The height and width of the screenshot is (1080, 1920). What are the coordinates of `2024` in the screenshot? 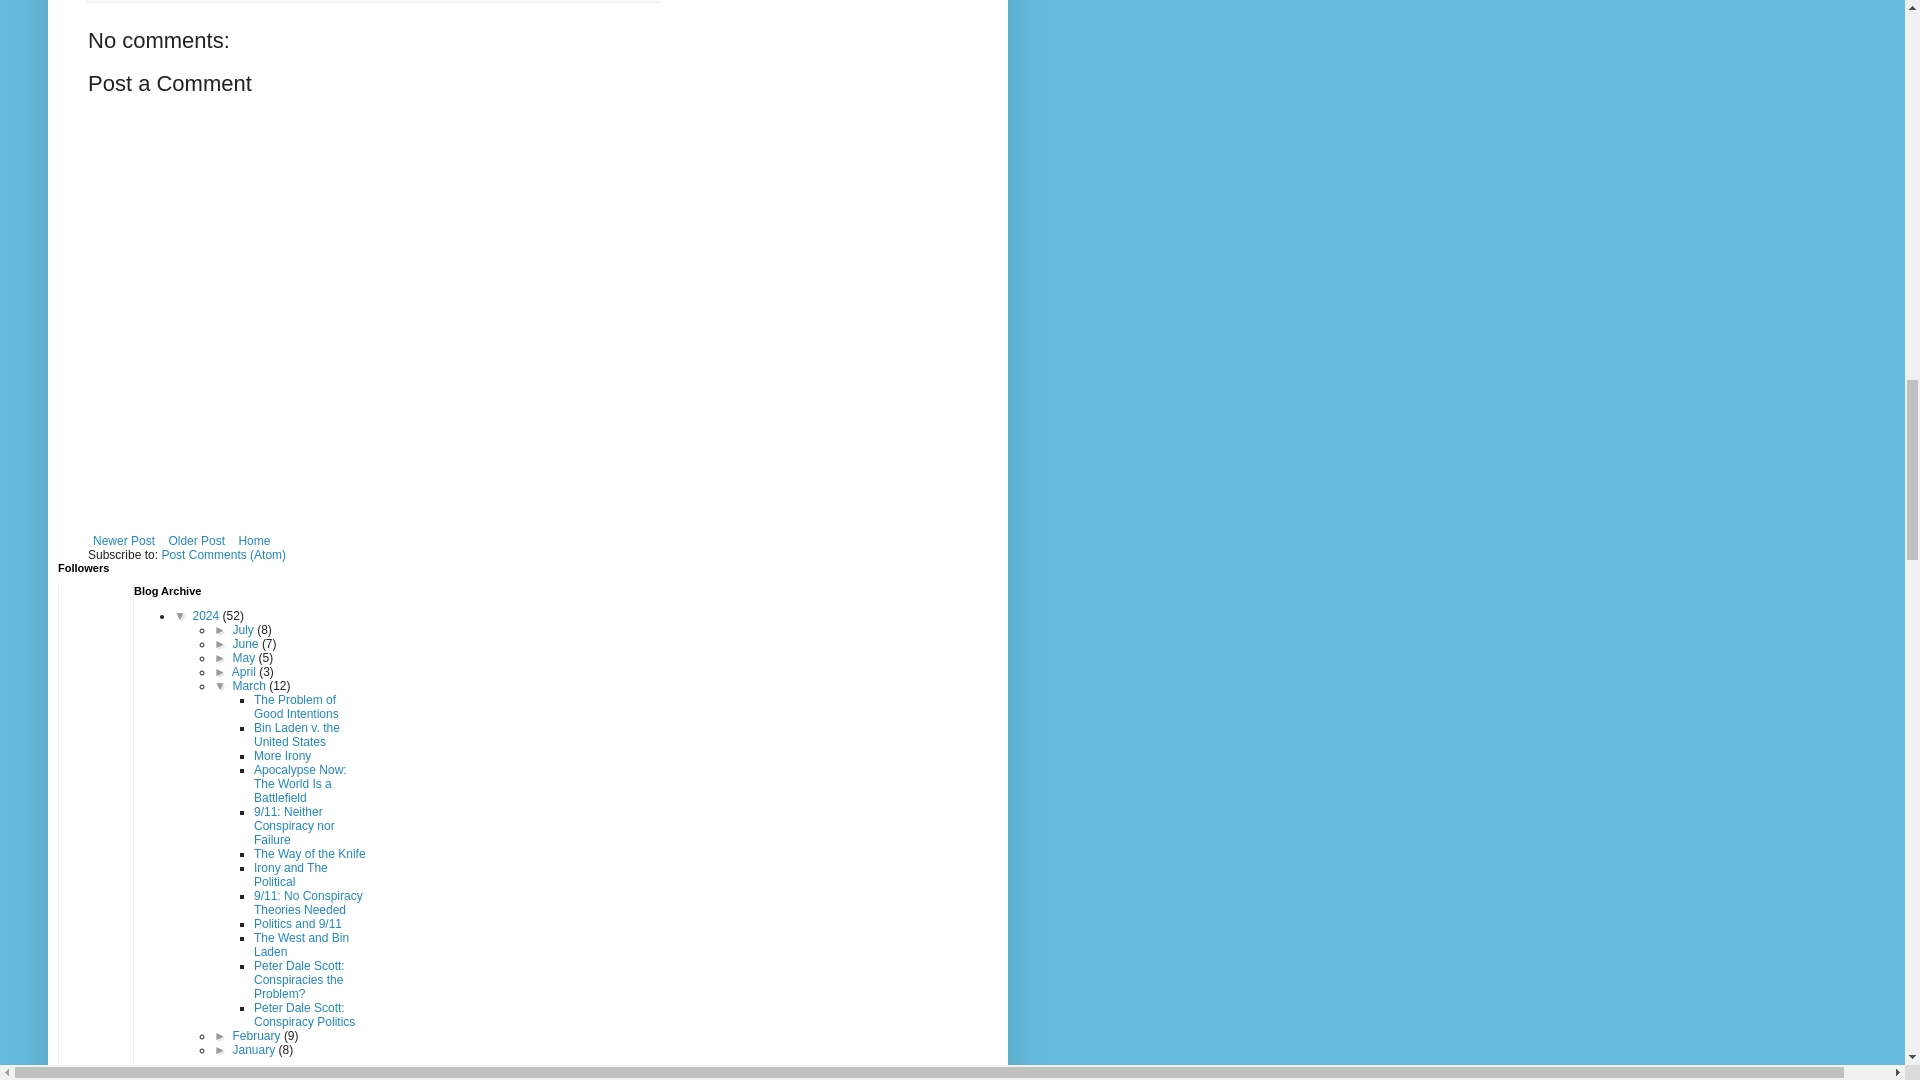 It's located at (208, 616).